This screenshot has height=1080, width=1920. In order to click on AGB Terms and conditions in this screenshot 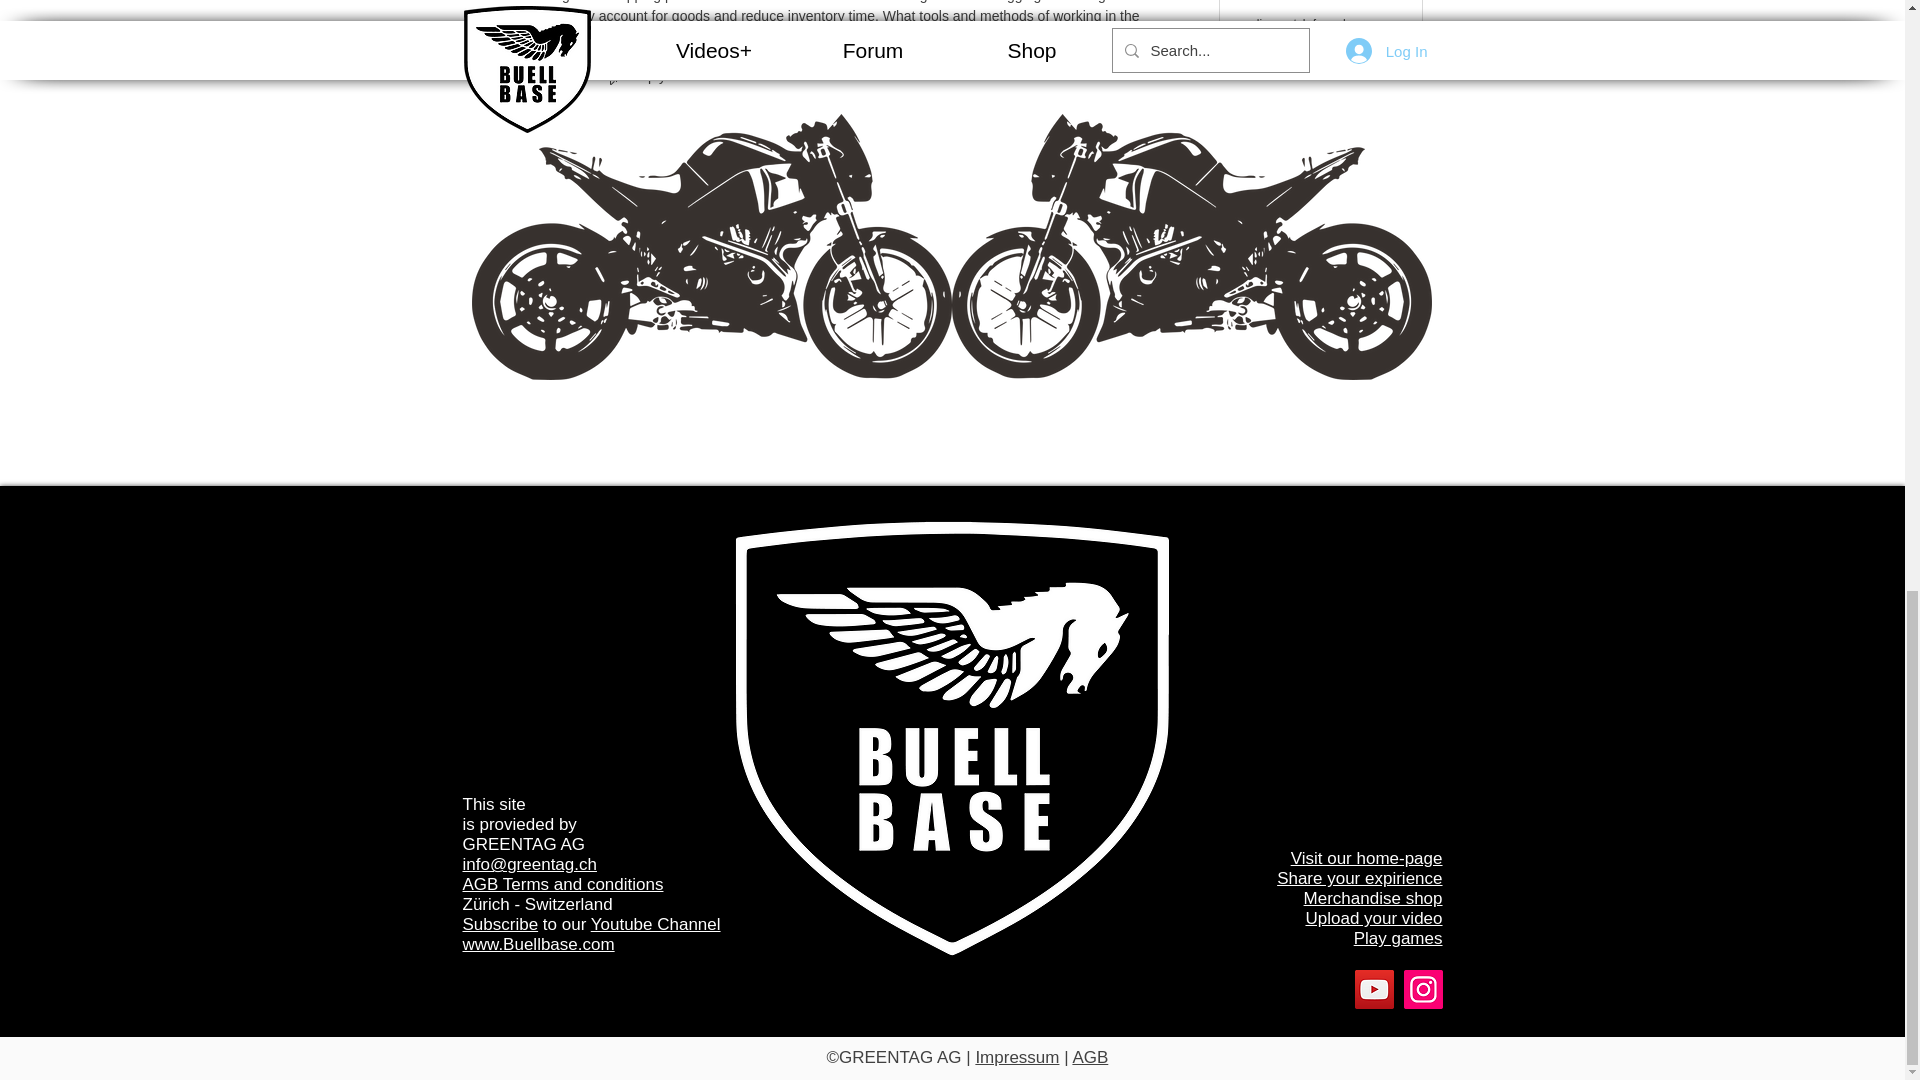, I will do `click(562, 884)`.